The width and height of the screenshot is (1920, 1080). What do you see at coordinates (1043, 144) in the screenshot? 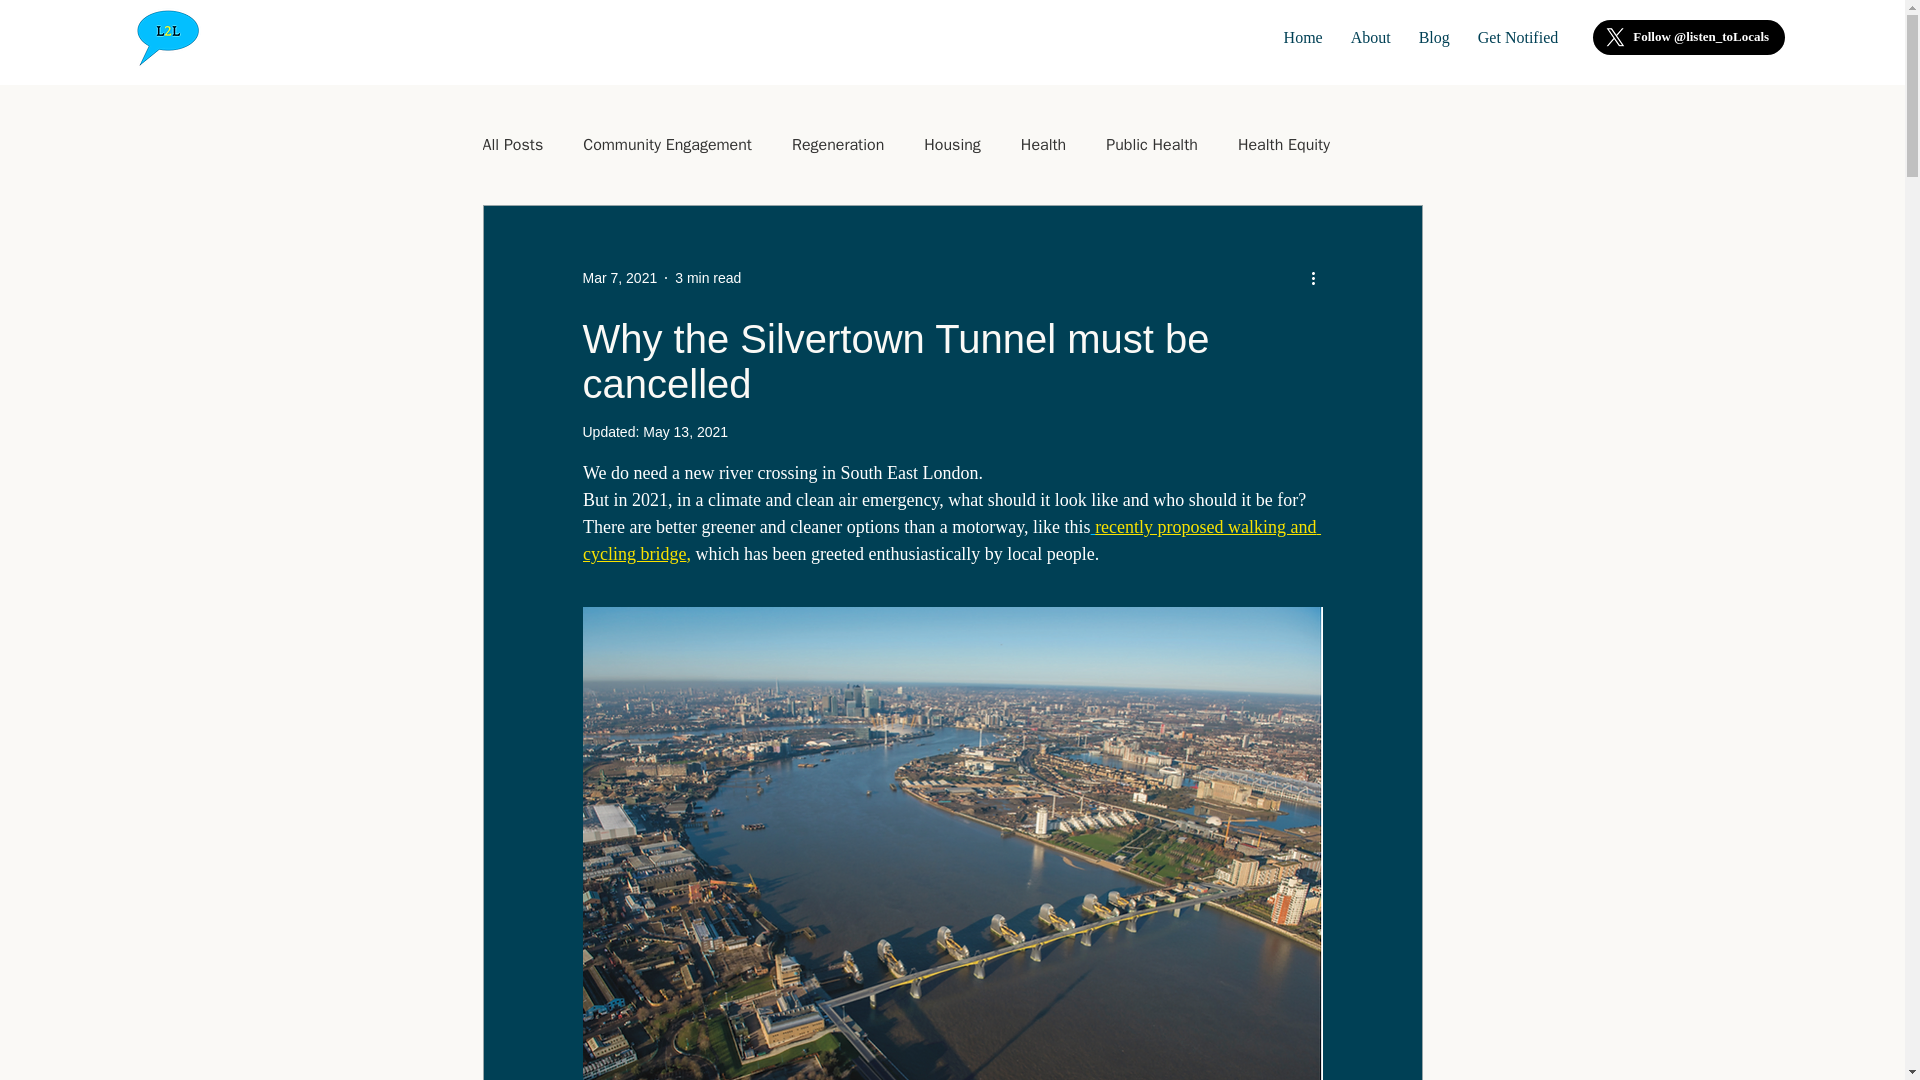
I see `Health` at bounding box center [1043, 144].